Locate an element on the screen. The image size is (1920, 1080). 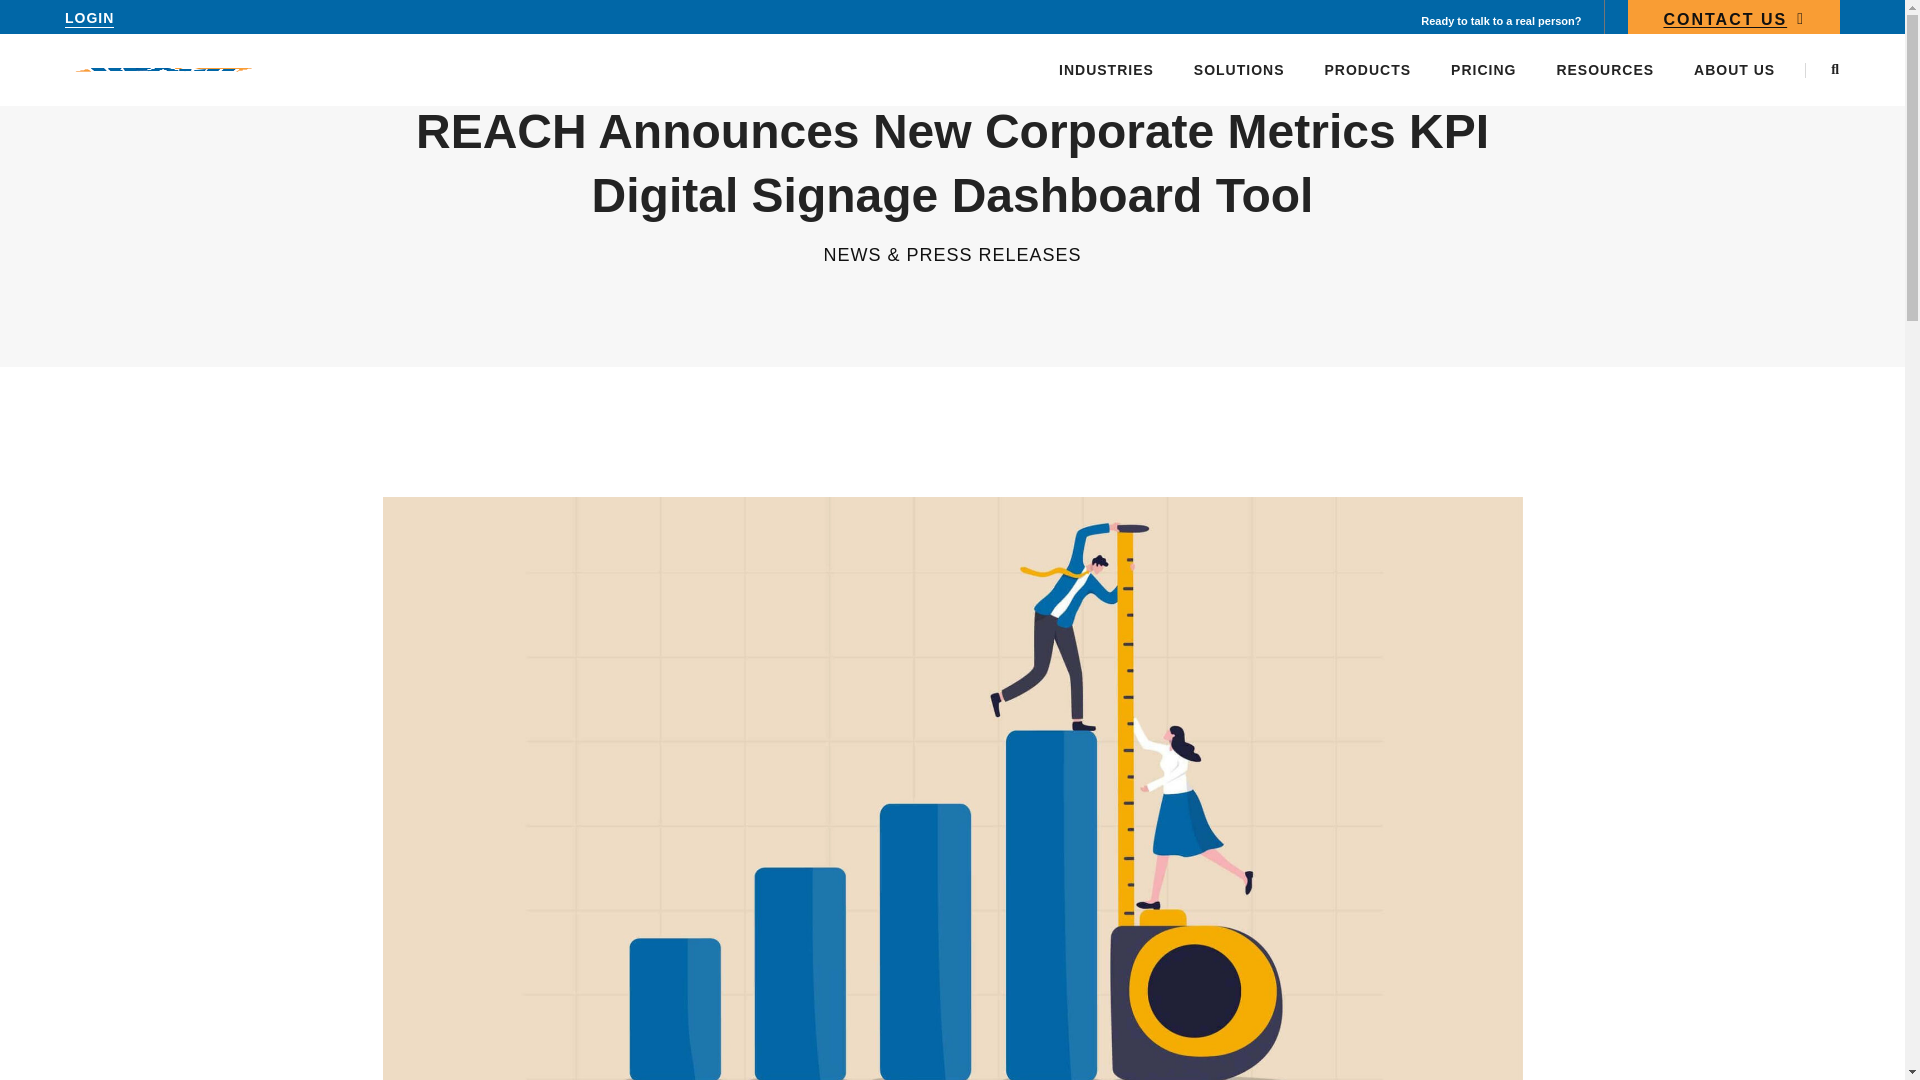
INDUSTRIES is located at coordinates (1106, 69).